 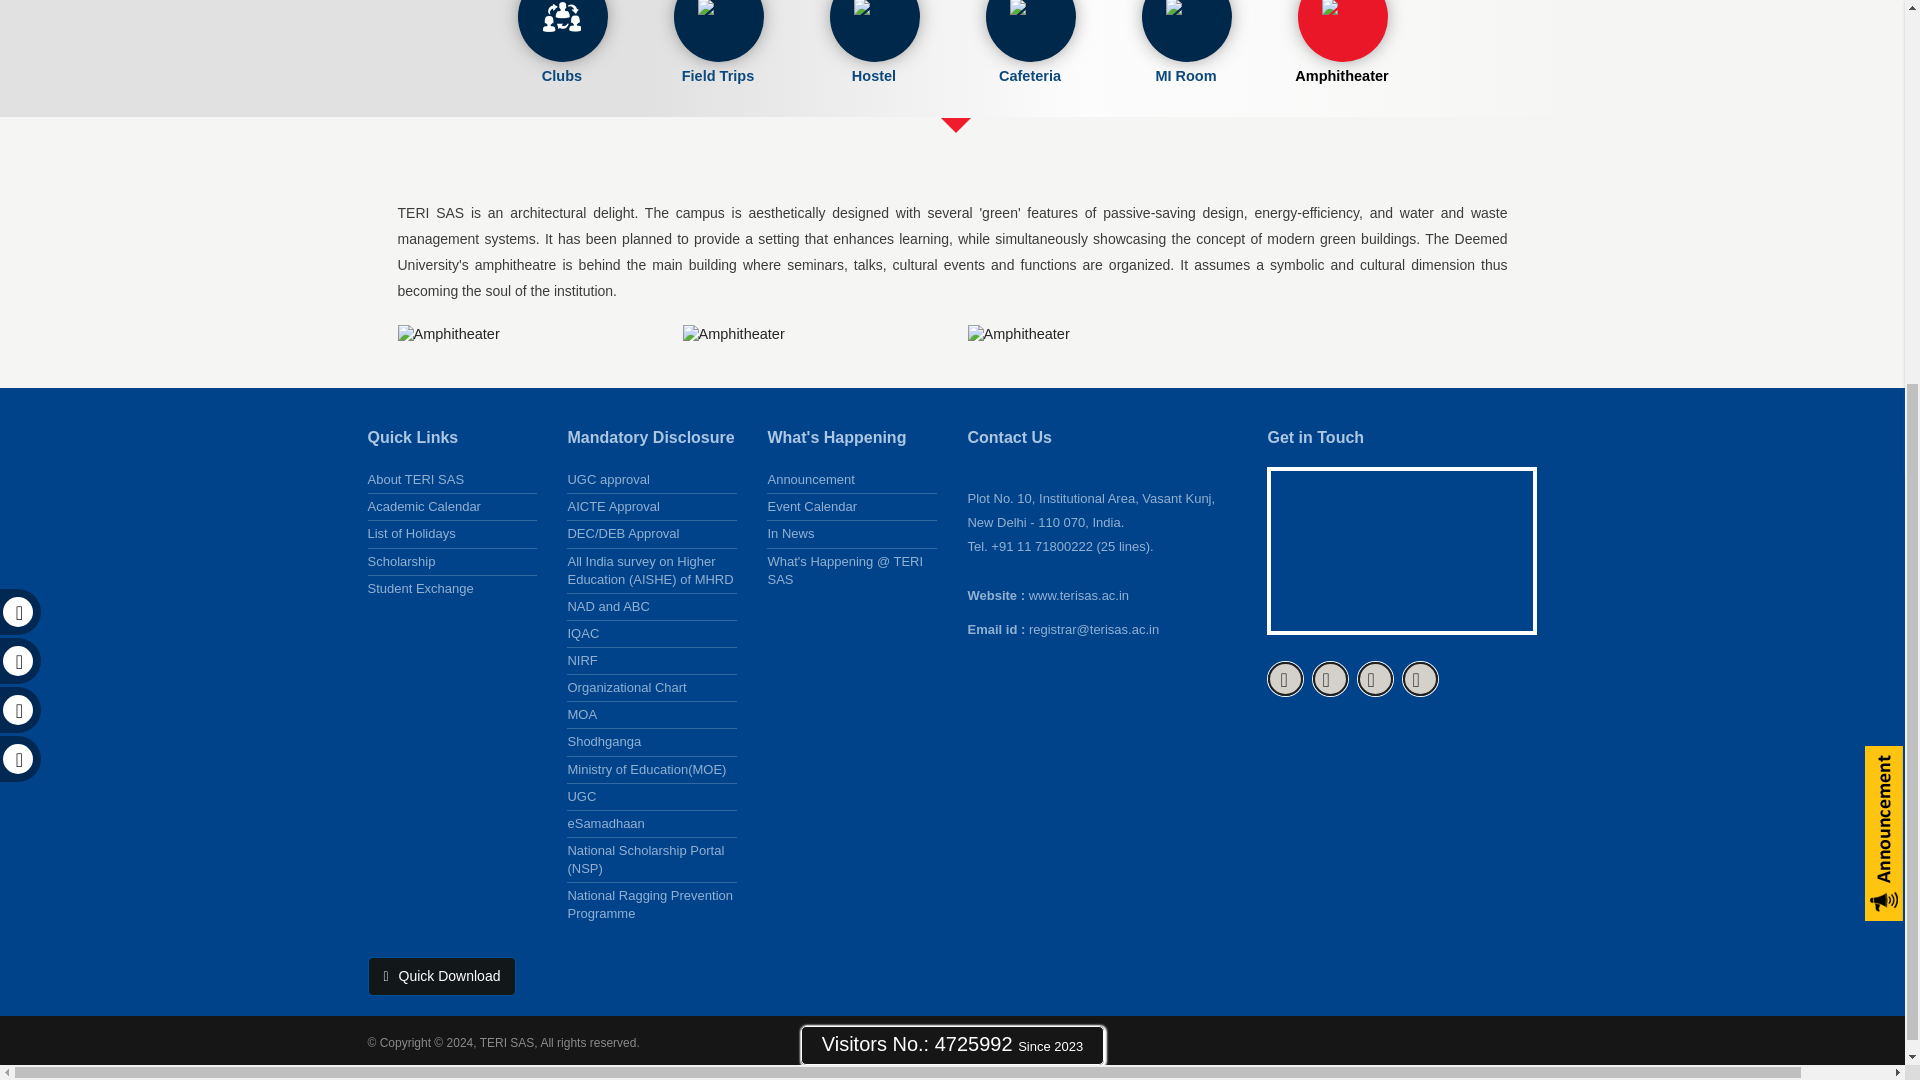 I want to click on Facebook, so click(x=16, y=14).